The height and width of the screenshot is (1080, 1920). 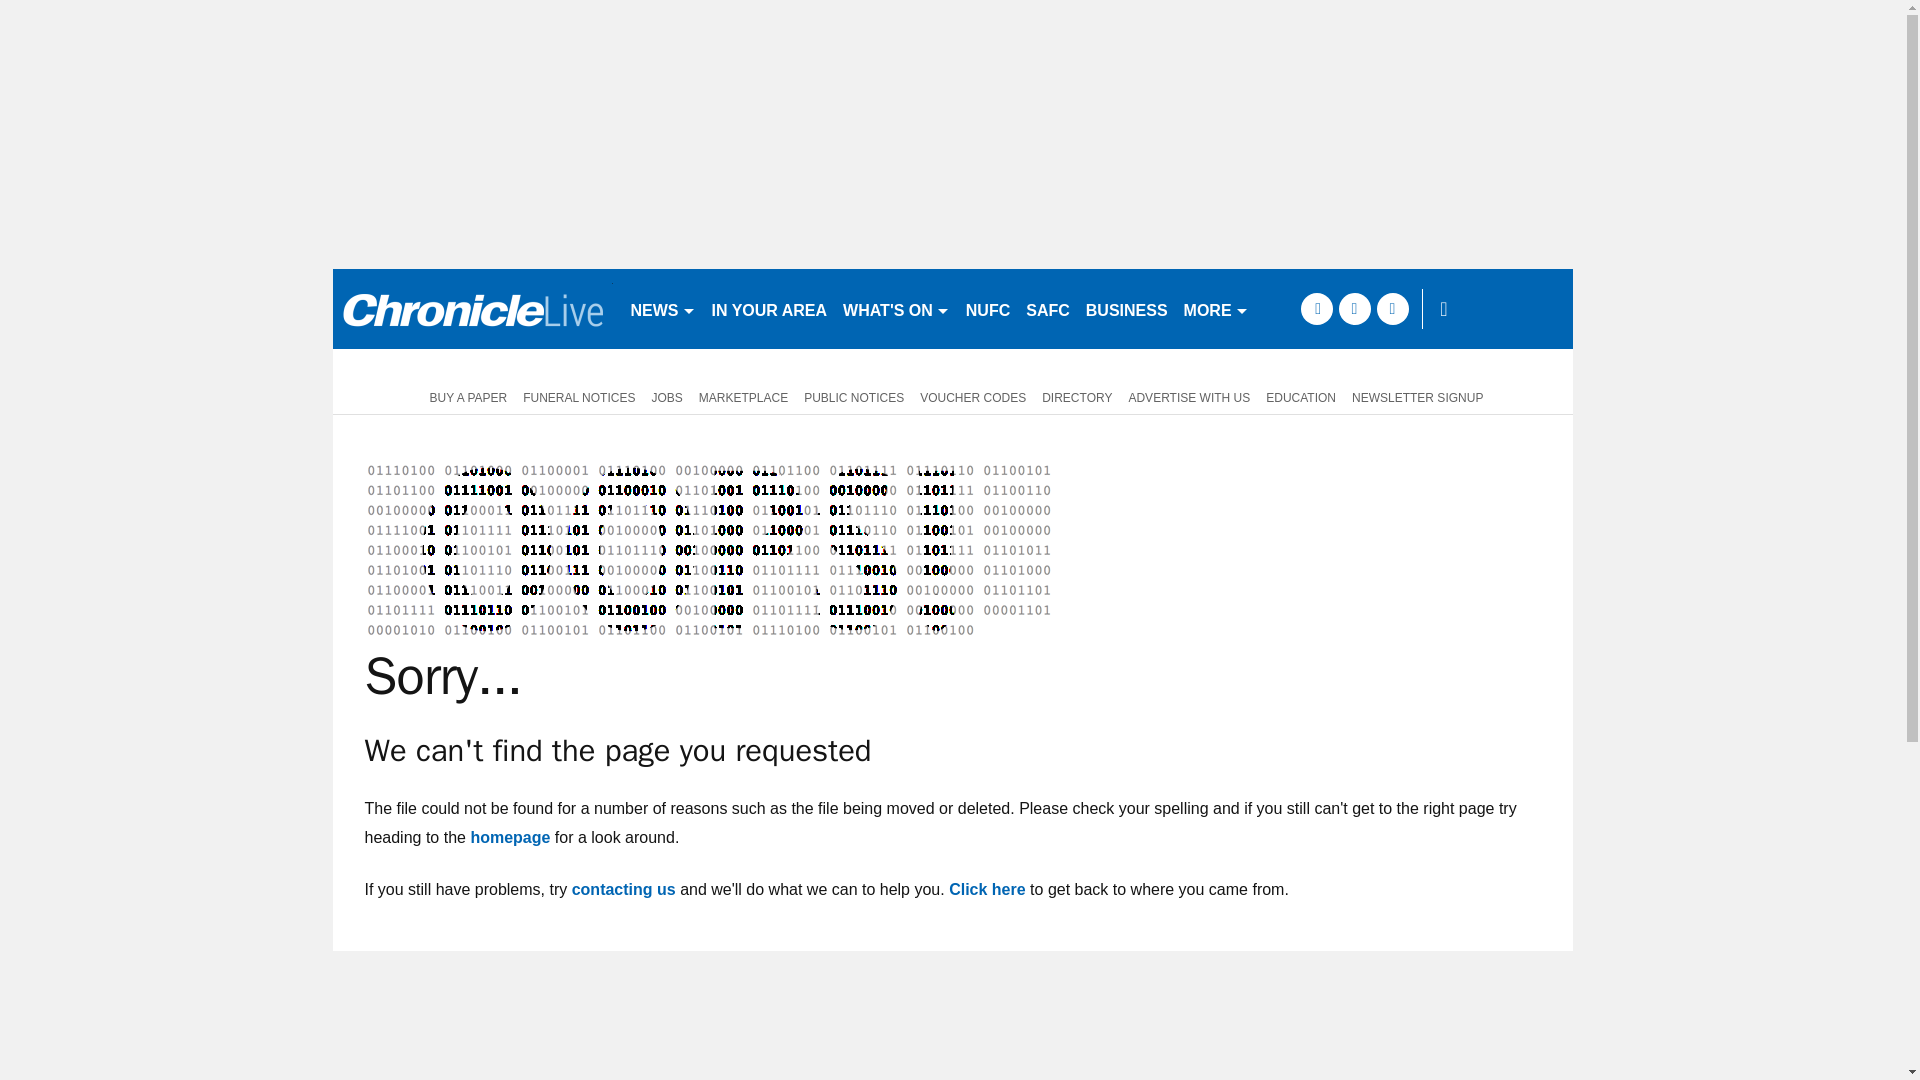 I want to click on NEWS, so click(x=662, y=308).